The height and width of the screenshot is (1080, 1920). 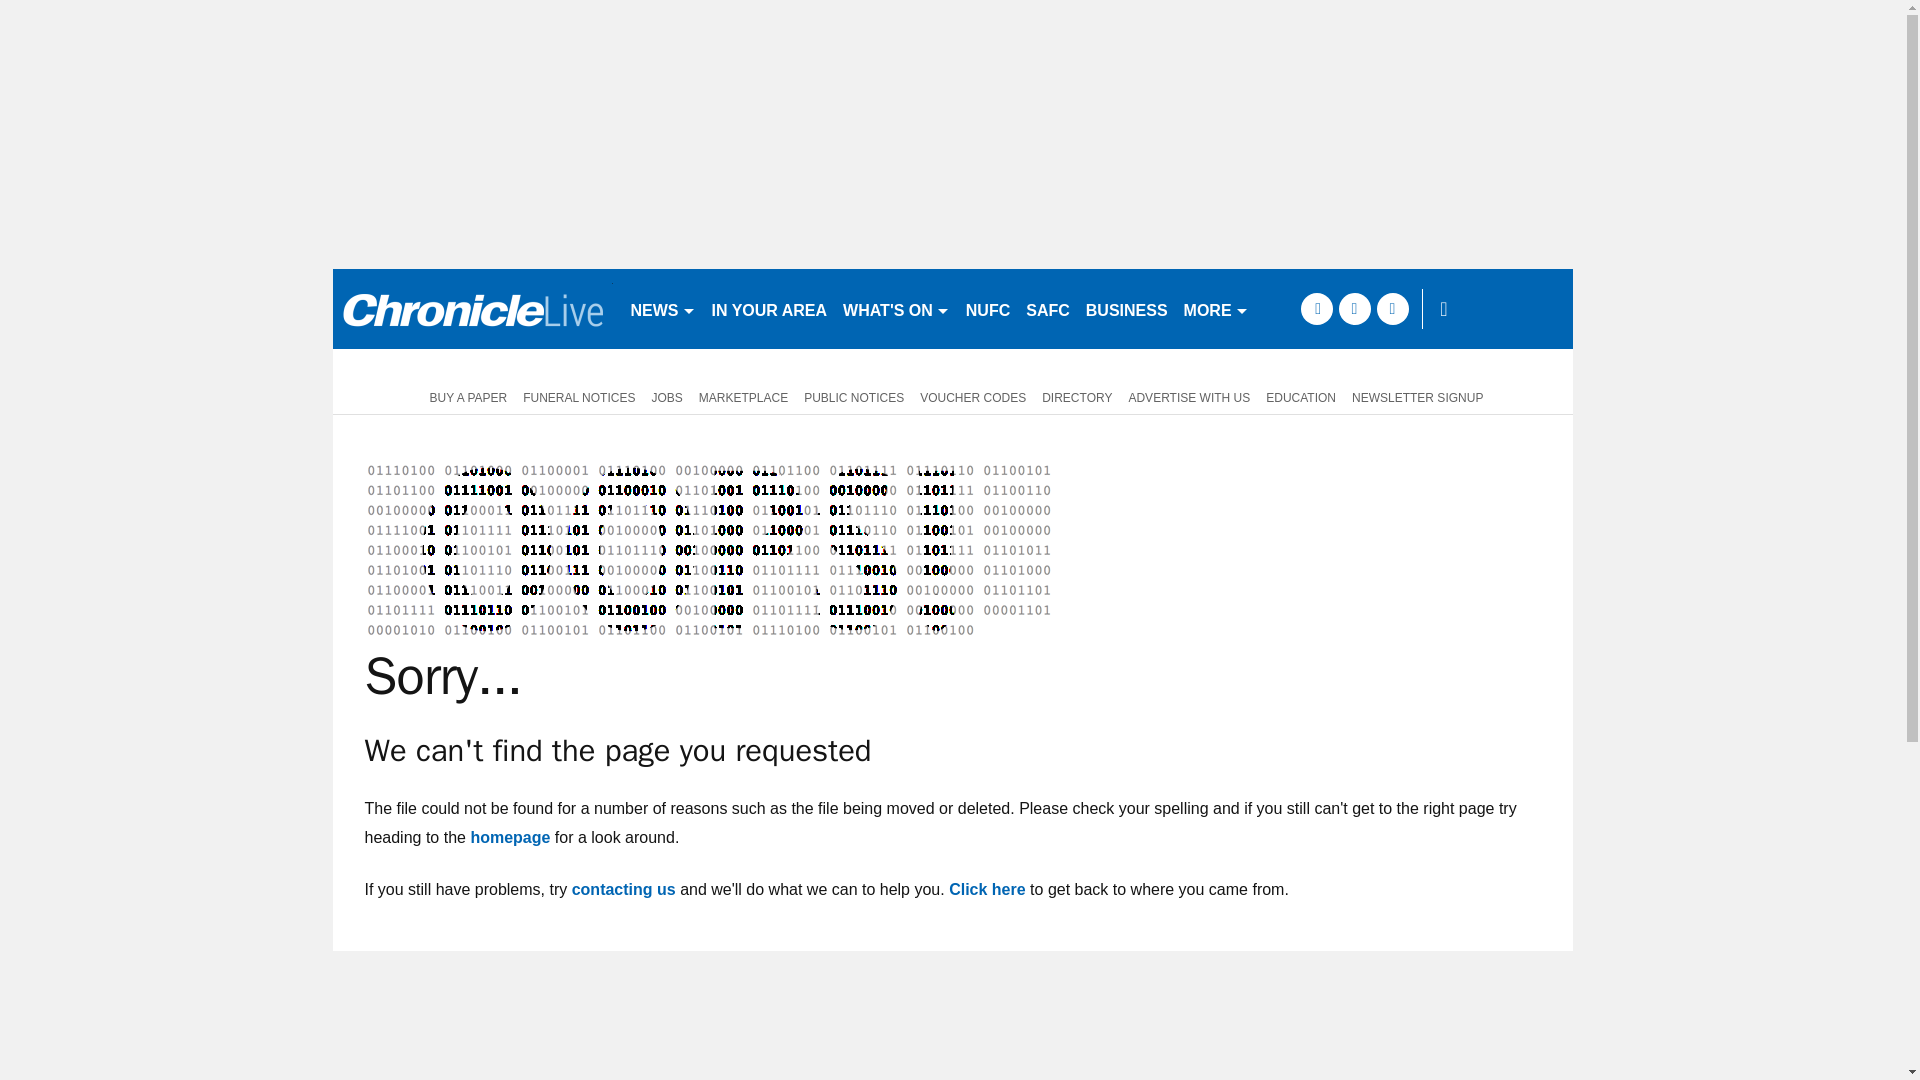 I want to click on NEWS, so click(x=662, y=308).